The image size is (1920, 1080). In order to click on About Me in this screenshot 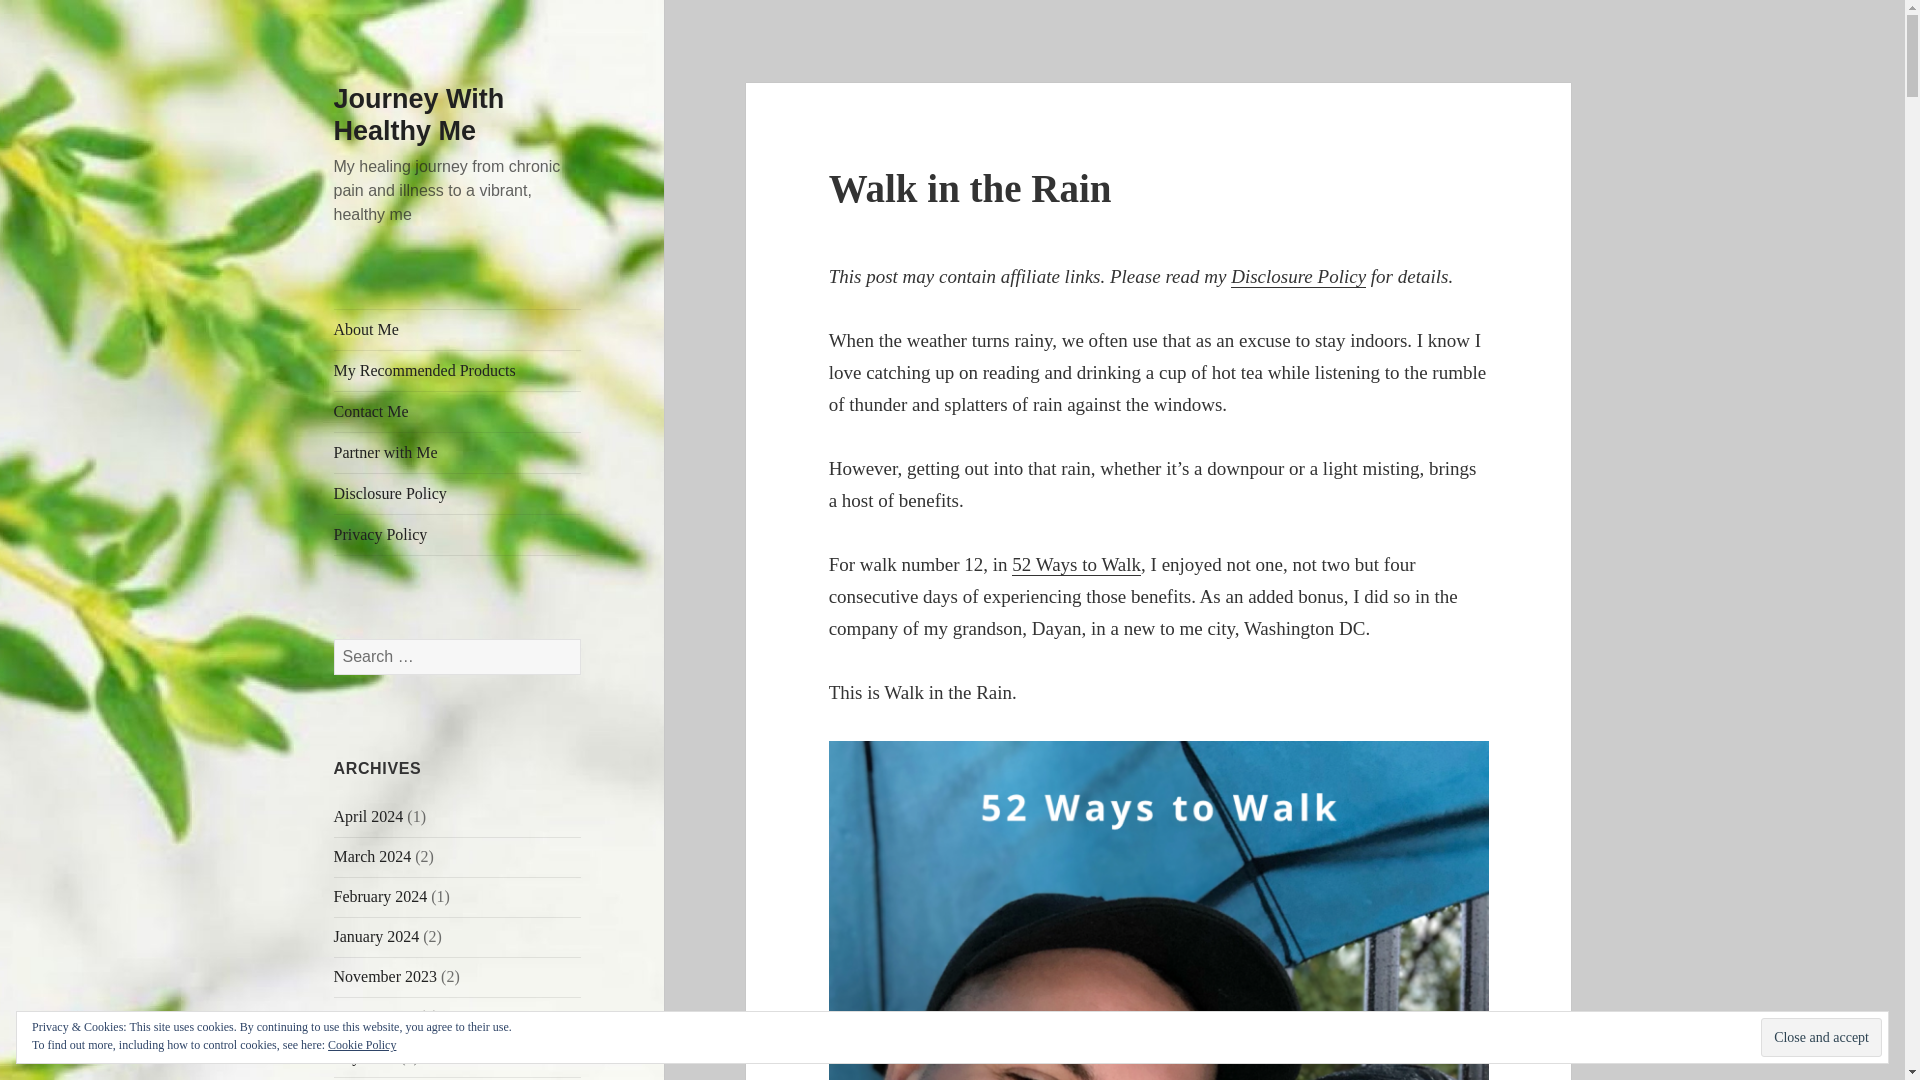, I will do `click(458, 329)`.